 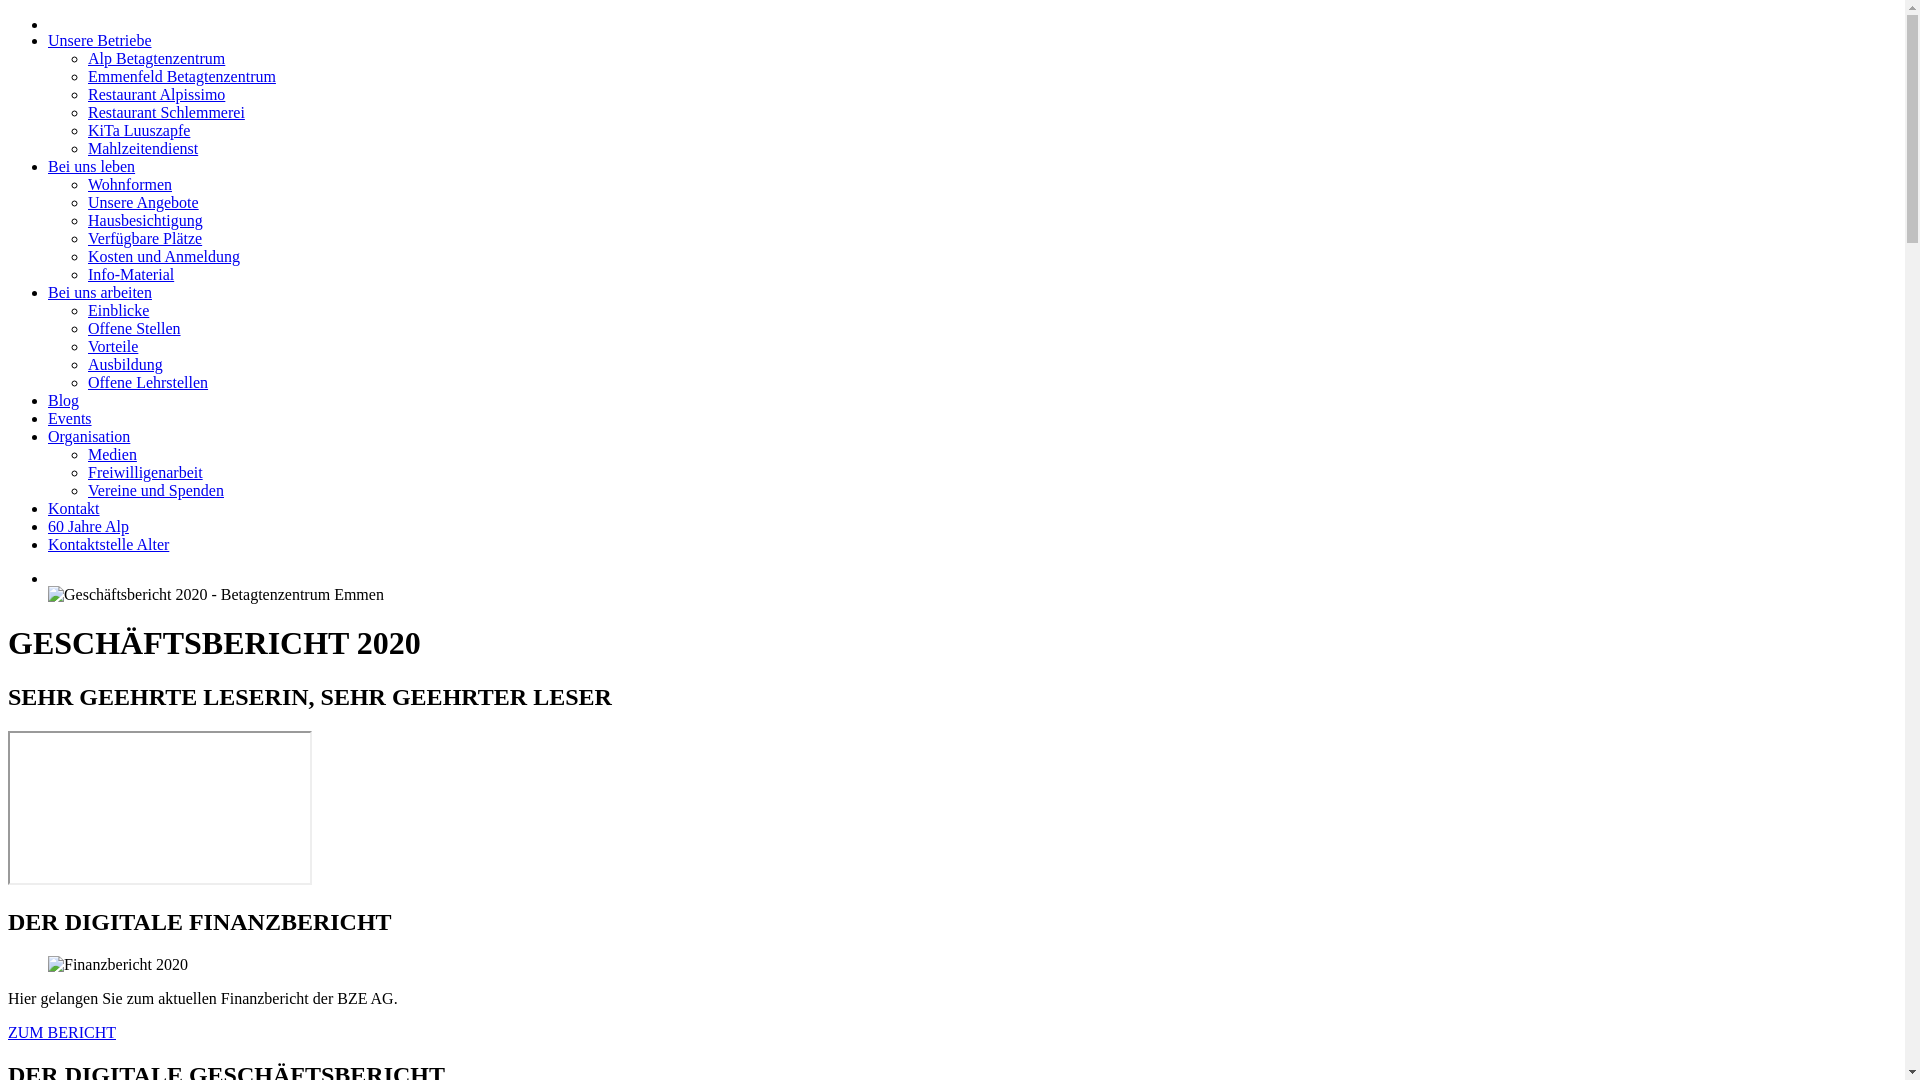 I want to click on Blog, so click(x=64, y=400).